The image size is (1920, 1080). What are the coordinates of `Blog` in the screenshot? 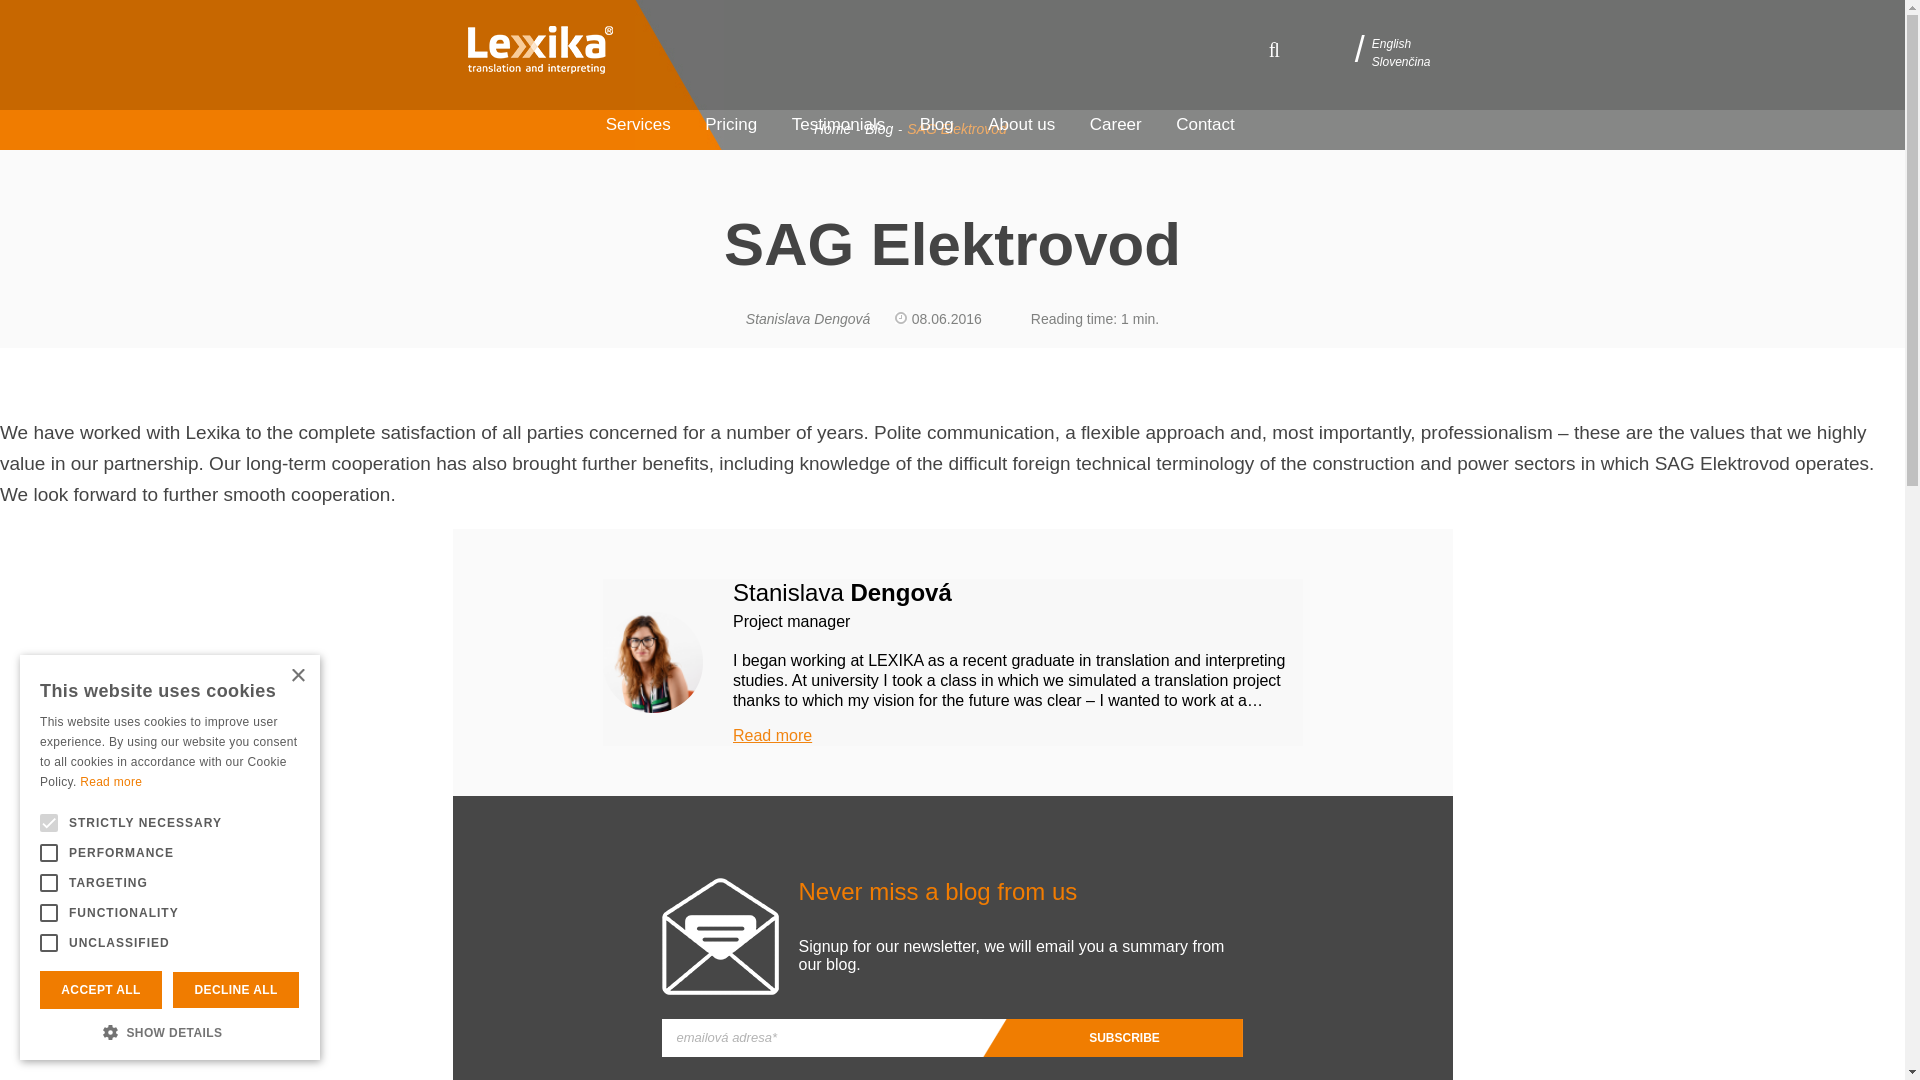 It's located at (936, 124).